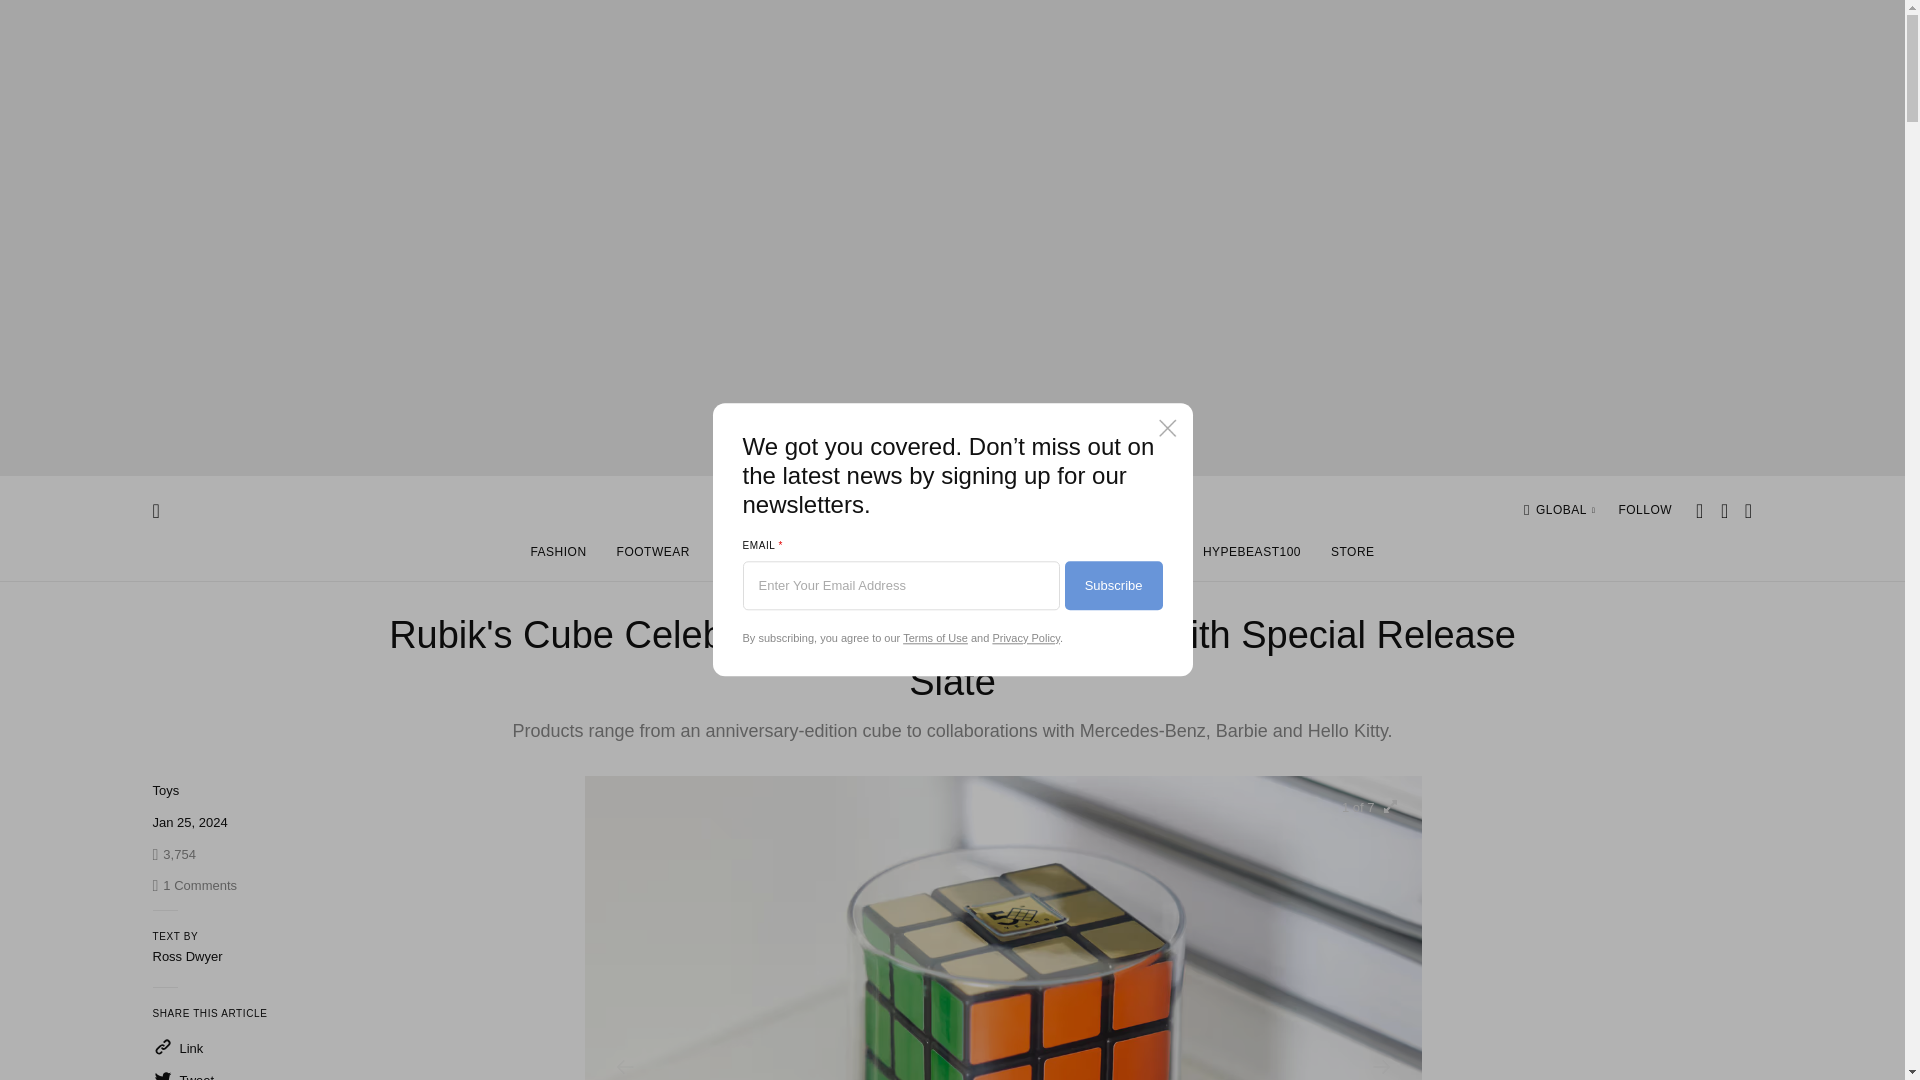  Describe the element at coordinates (1645, 510) in the screenshot. I see `FOLLOW` at that location.